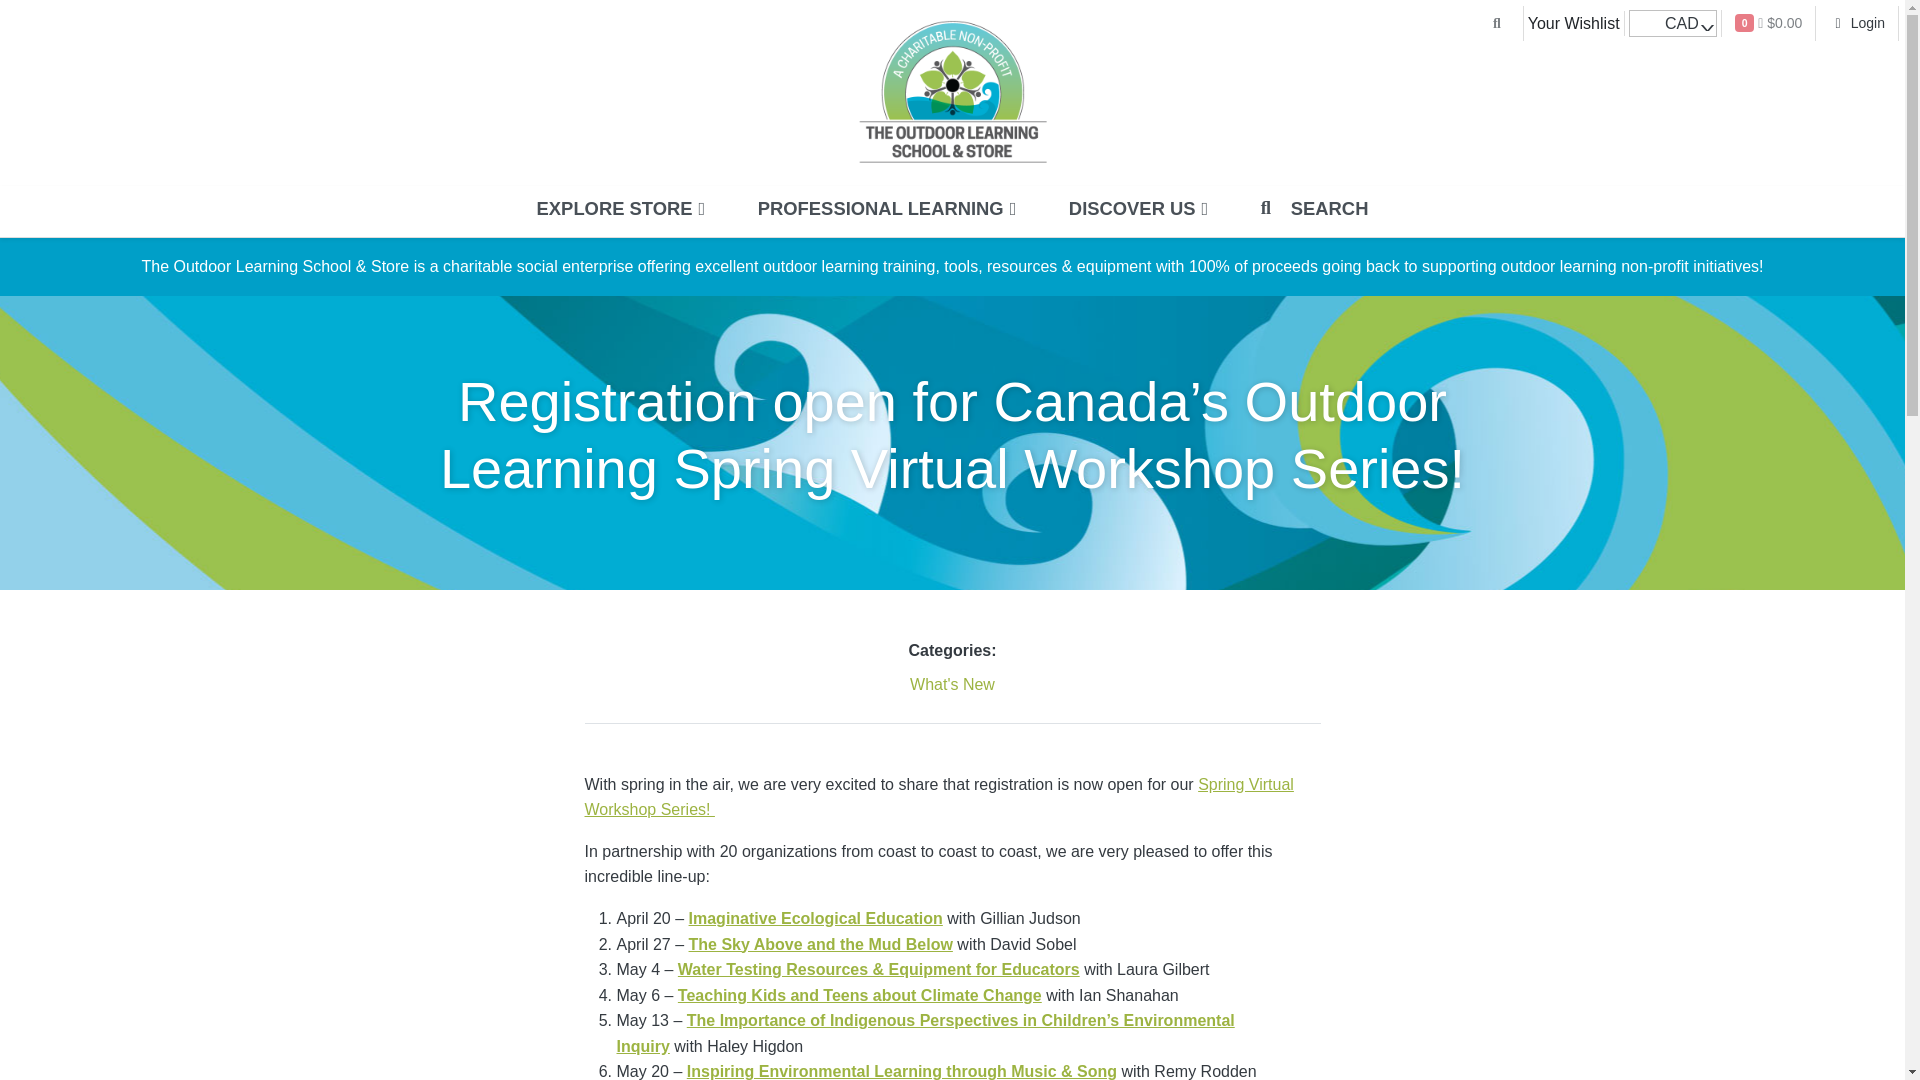 Image resolution: width=1920 pixels, height=1080 pixels. Describe the element at coordinates (1574, 24) in the screenshot. I see `Your Wishlist` at that location.